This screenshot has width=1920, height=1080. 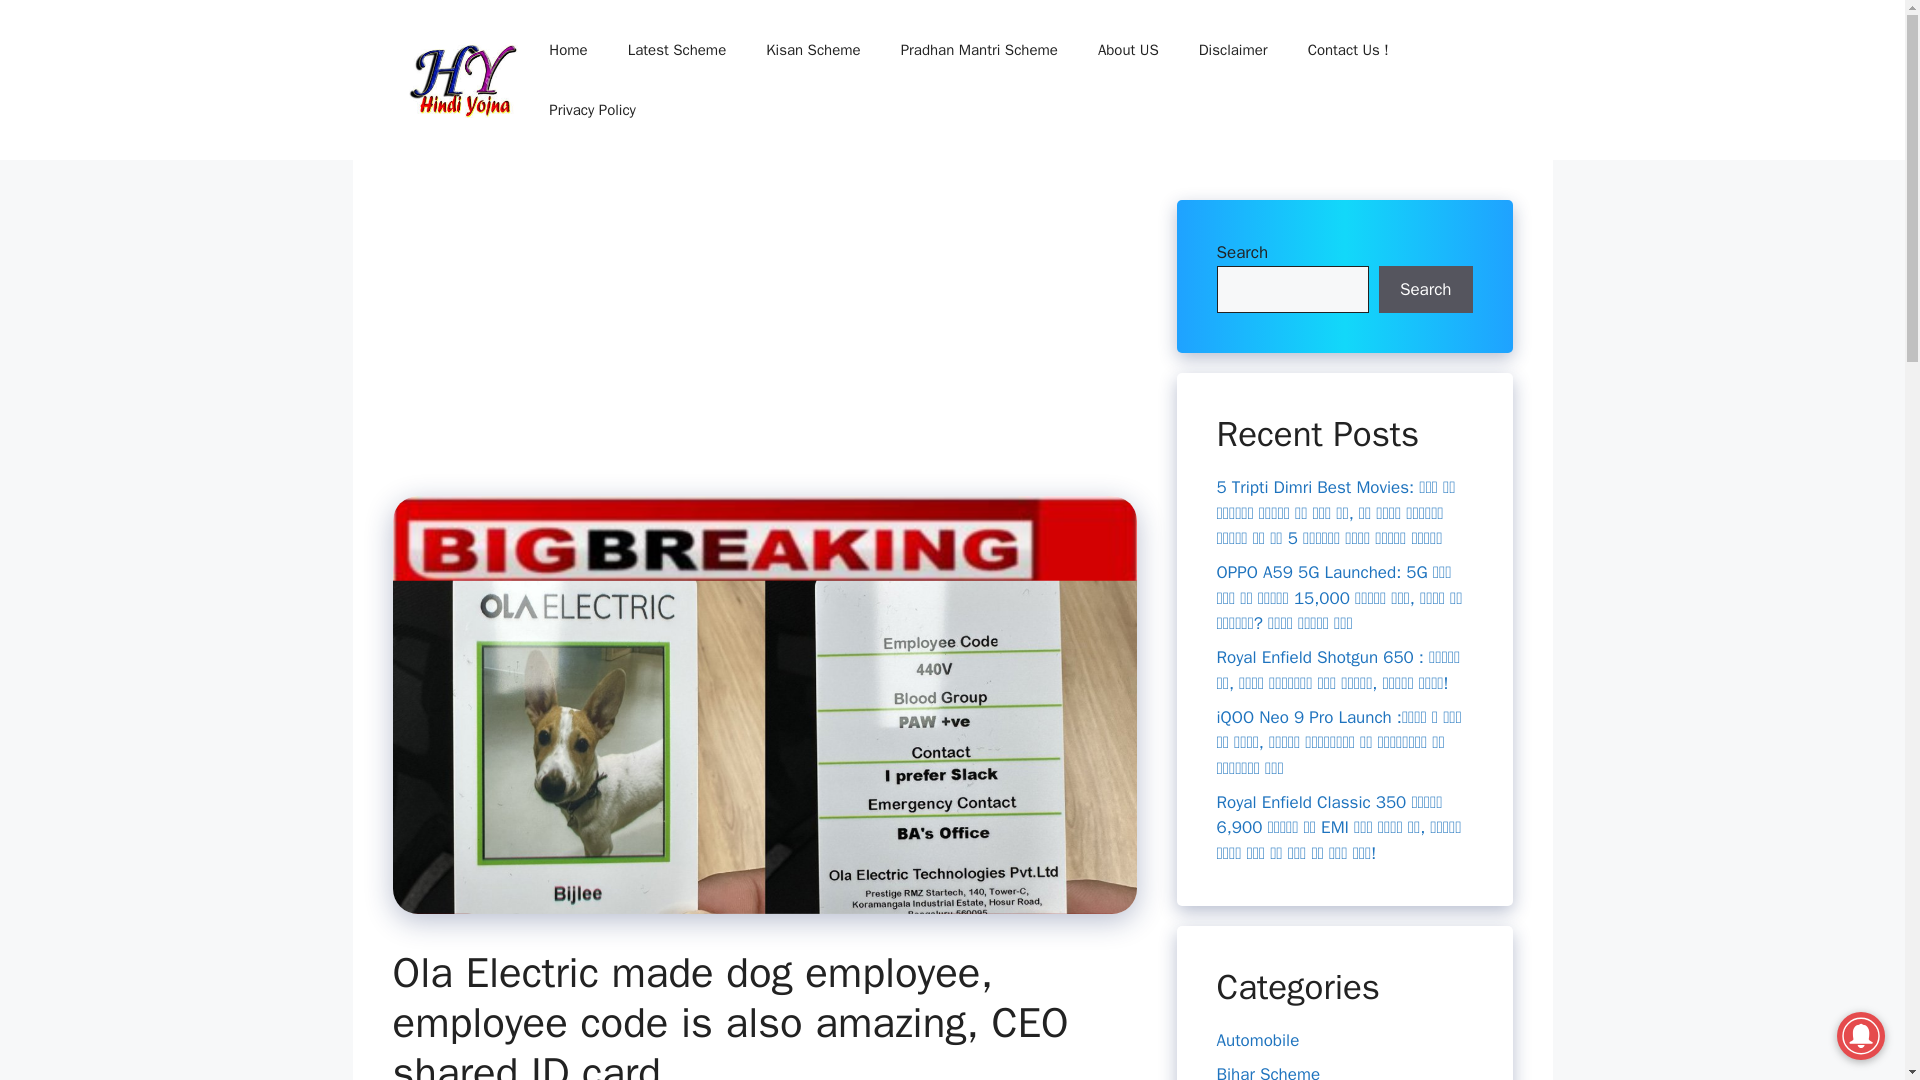 I want to click on Pradhan Mantri Scheme, so click(x=979, y=50).